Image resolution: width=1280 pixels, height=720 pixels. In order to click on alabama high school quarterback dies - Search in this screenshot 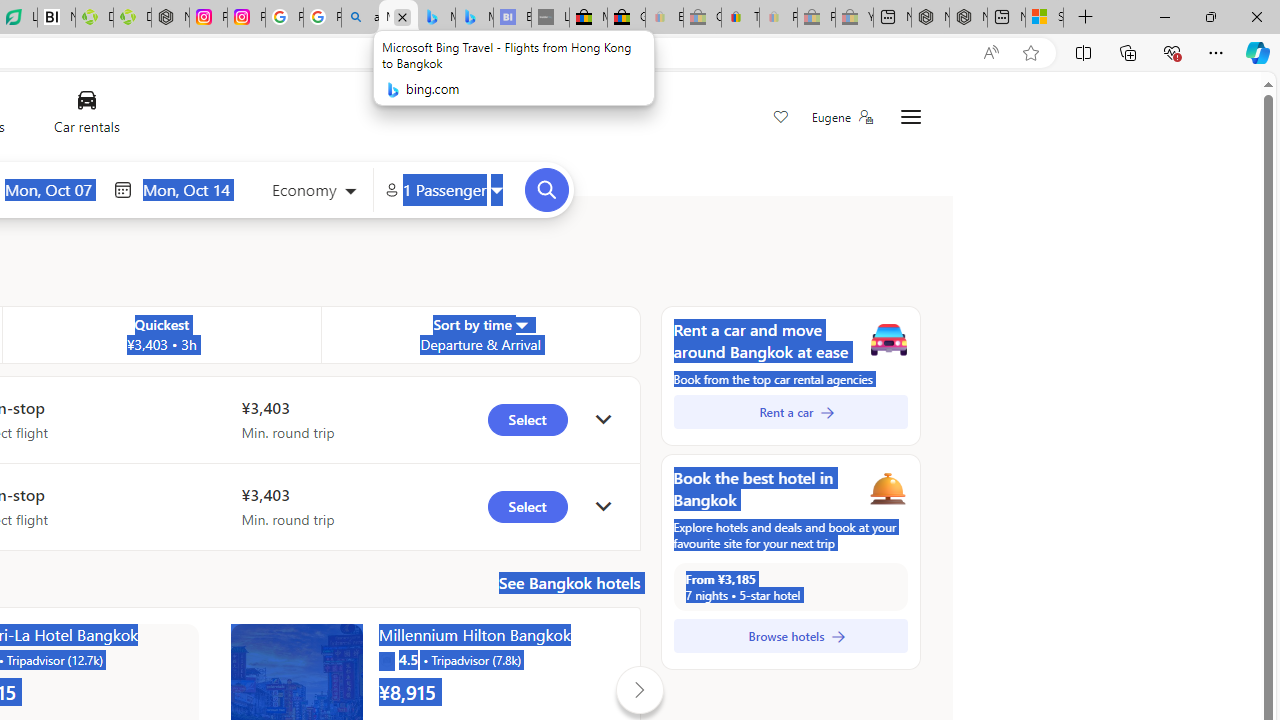, I will do `click(360, 18)`.